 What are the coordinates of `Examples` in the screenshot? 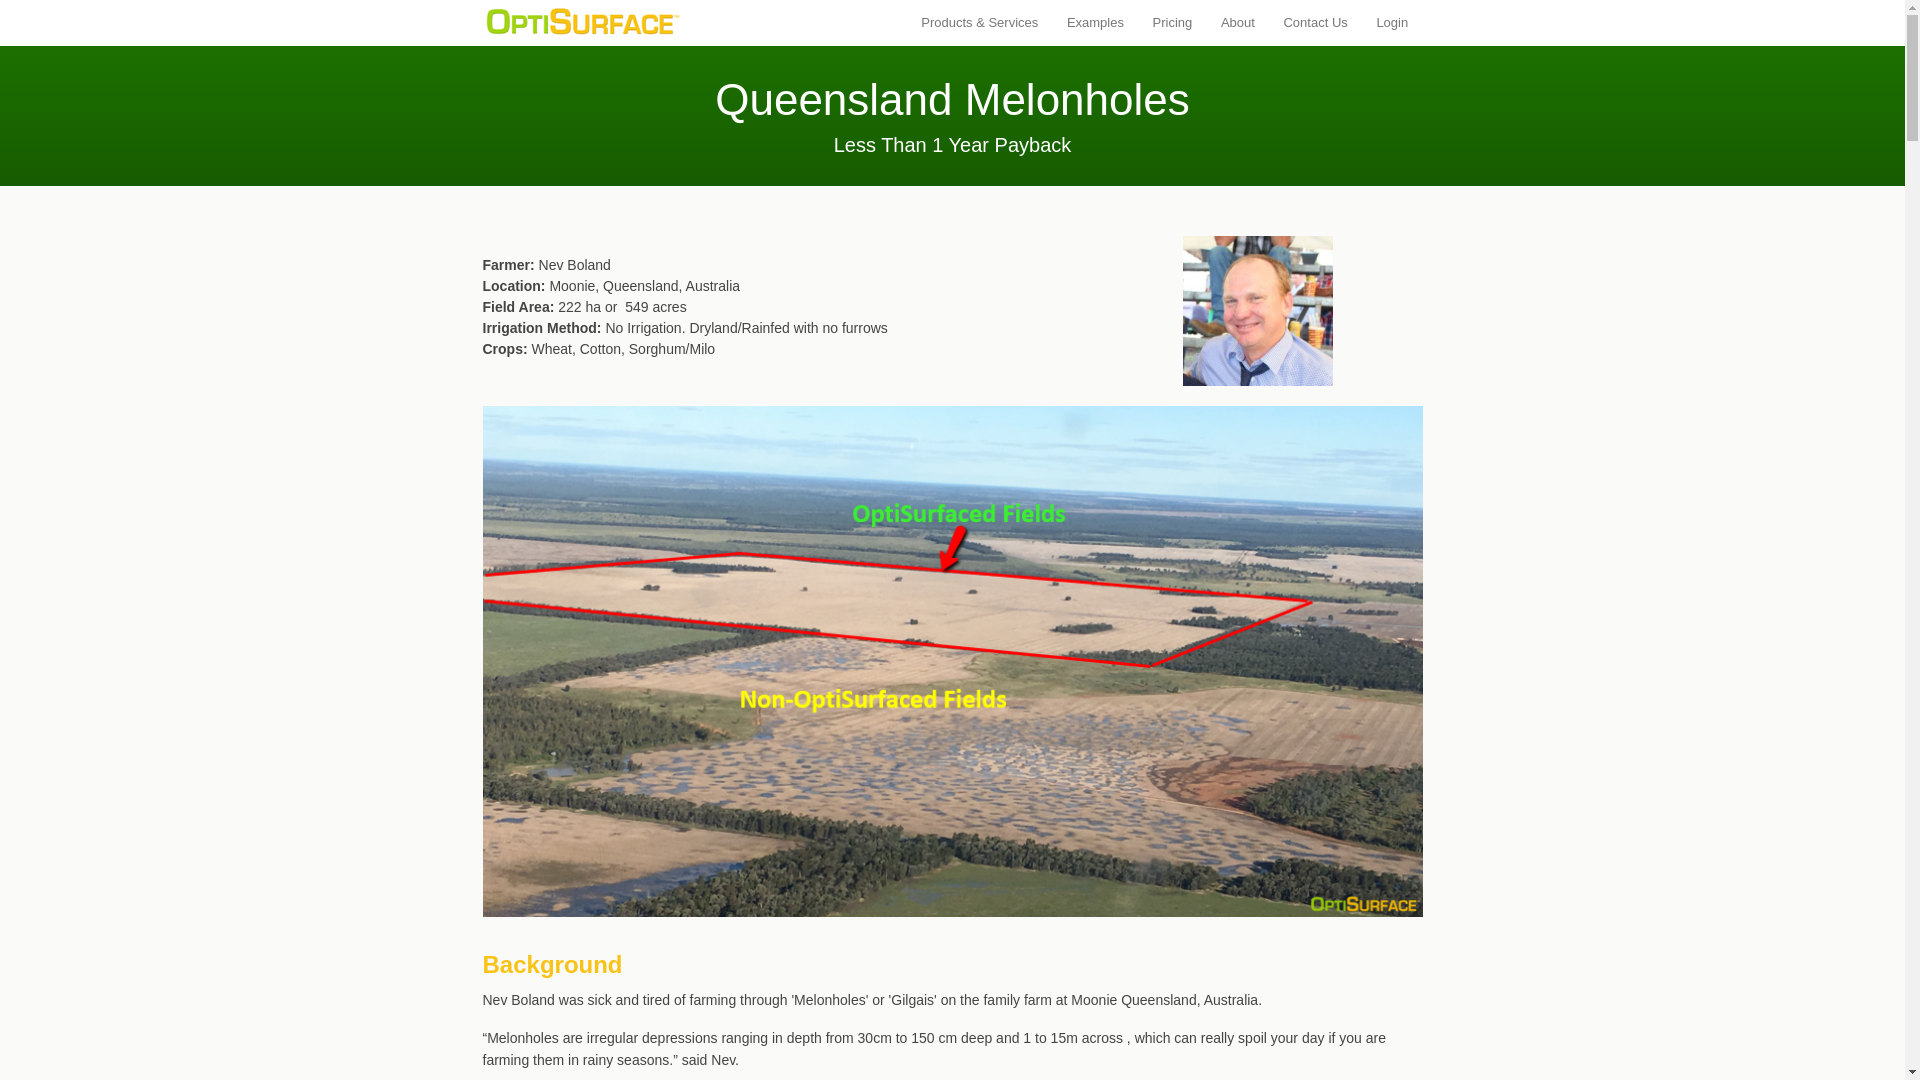 It's located at (1095, 23).